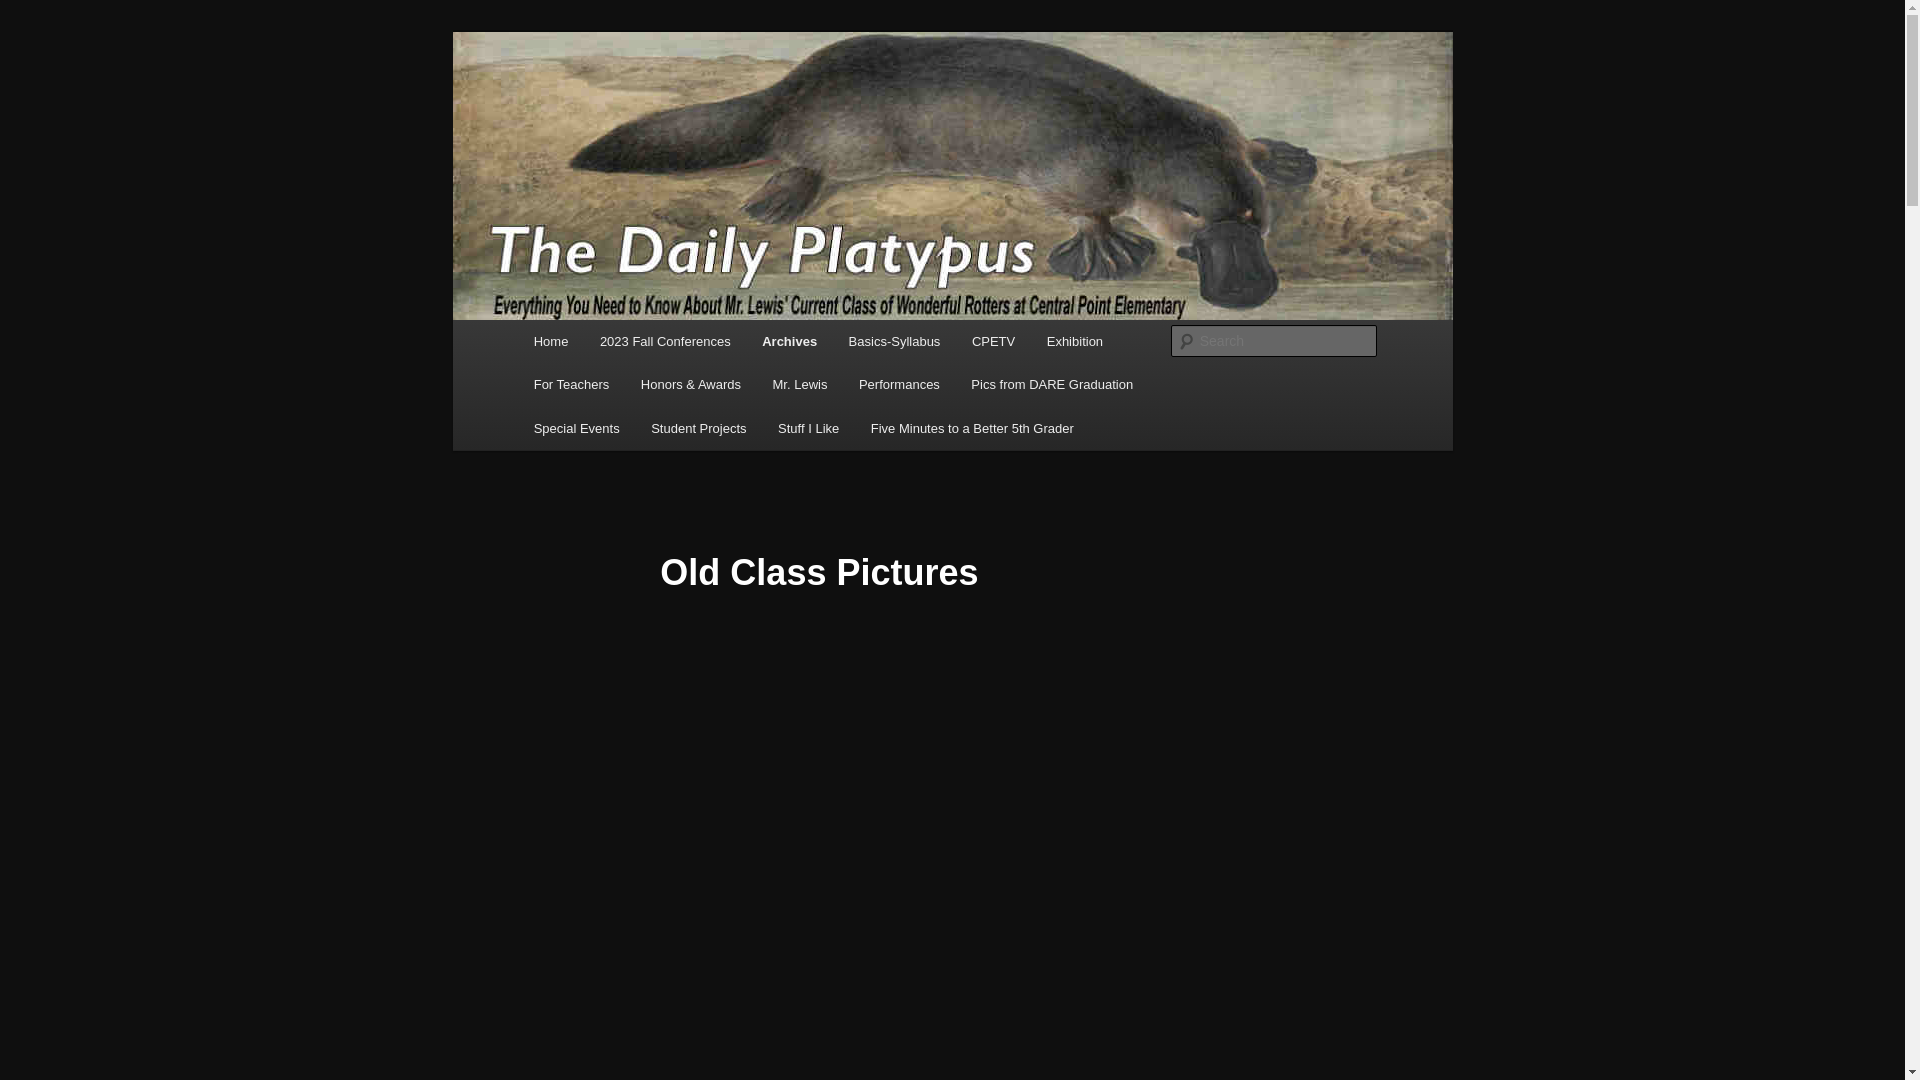  What do you see at coordinates (994, 340) in the screenshot?
I see `CPETV` at bounding box center [994, 340].